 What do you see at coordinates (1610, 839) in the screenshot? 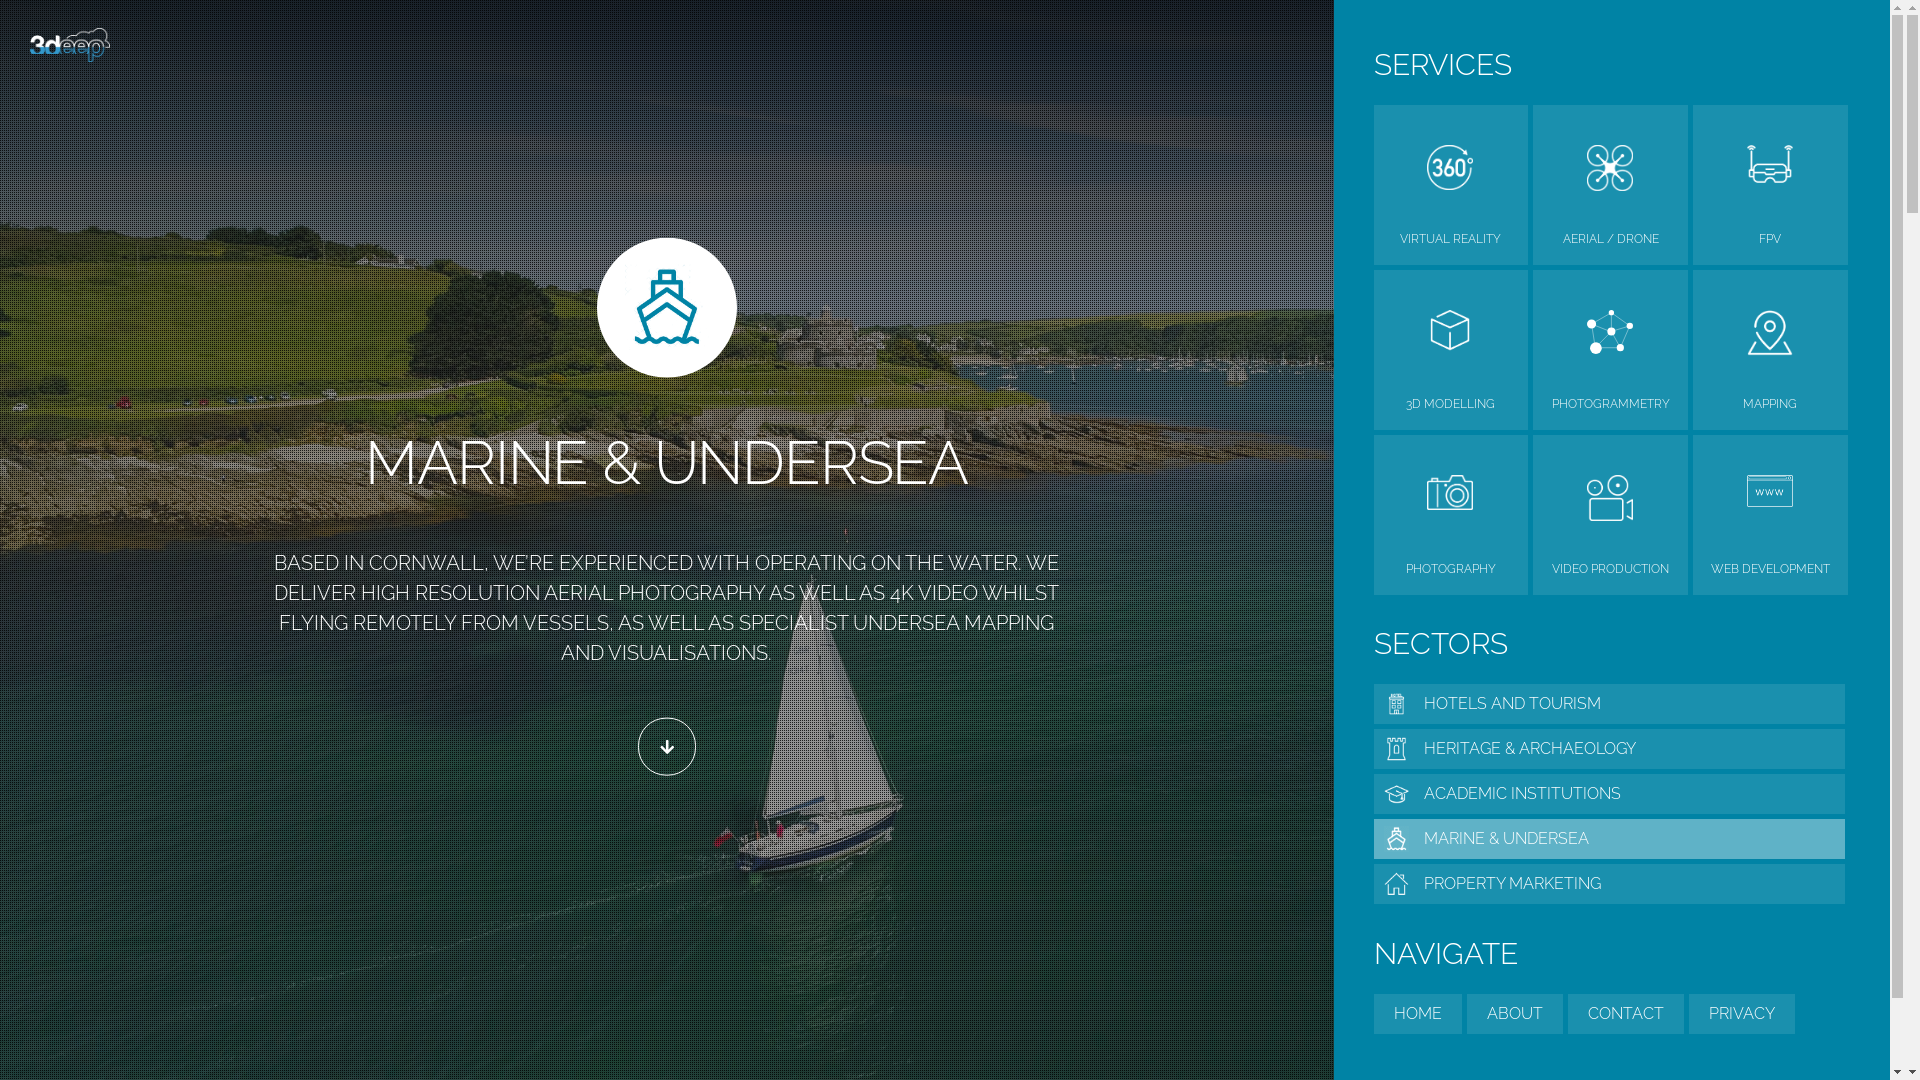
I see `MARINE & UNDERSEA` at bounding box center [1610, 839].